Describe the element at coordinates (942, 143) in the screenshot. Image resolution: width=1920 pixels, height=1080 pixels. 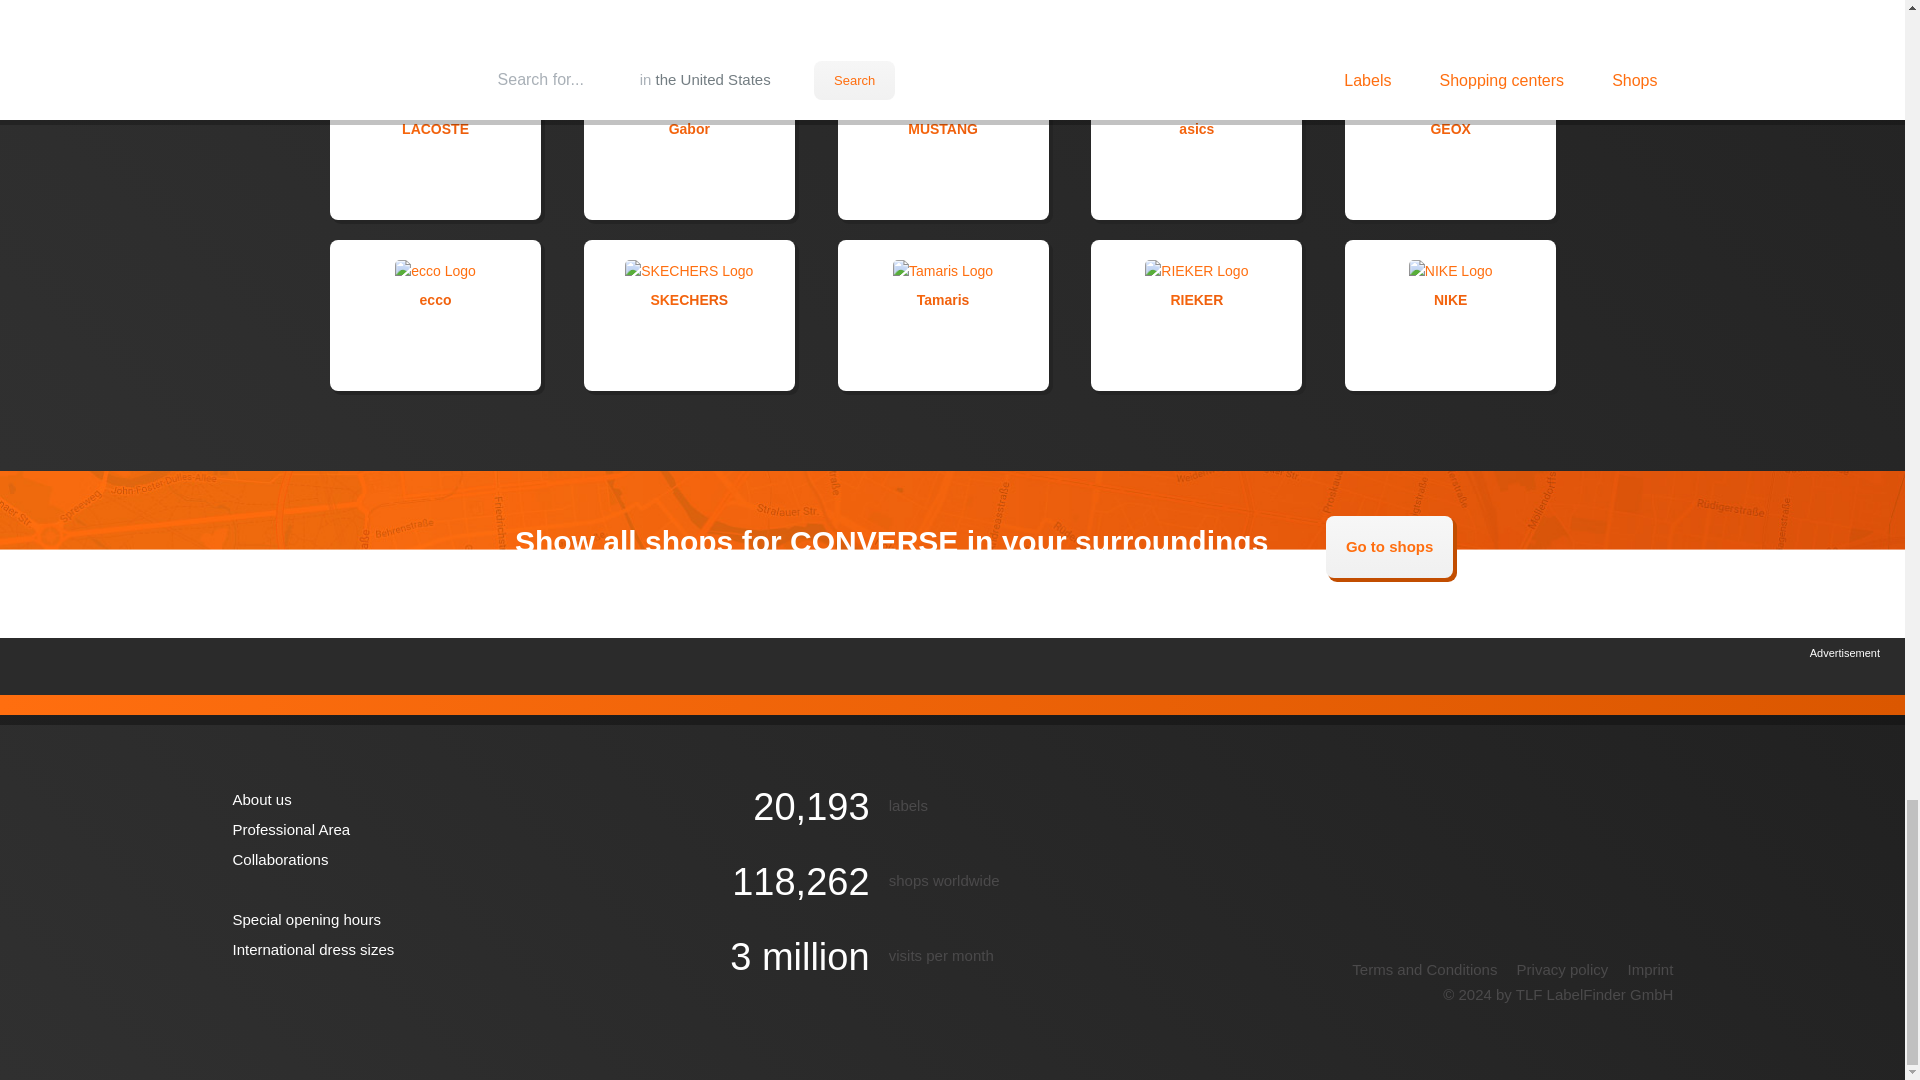
I see `MUSTANG` at that location.